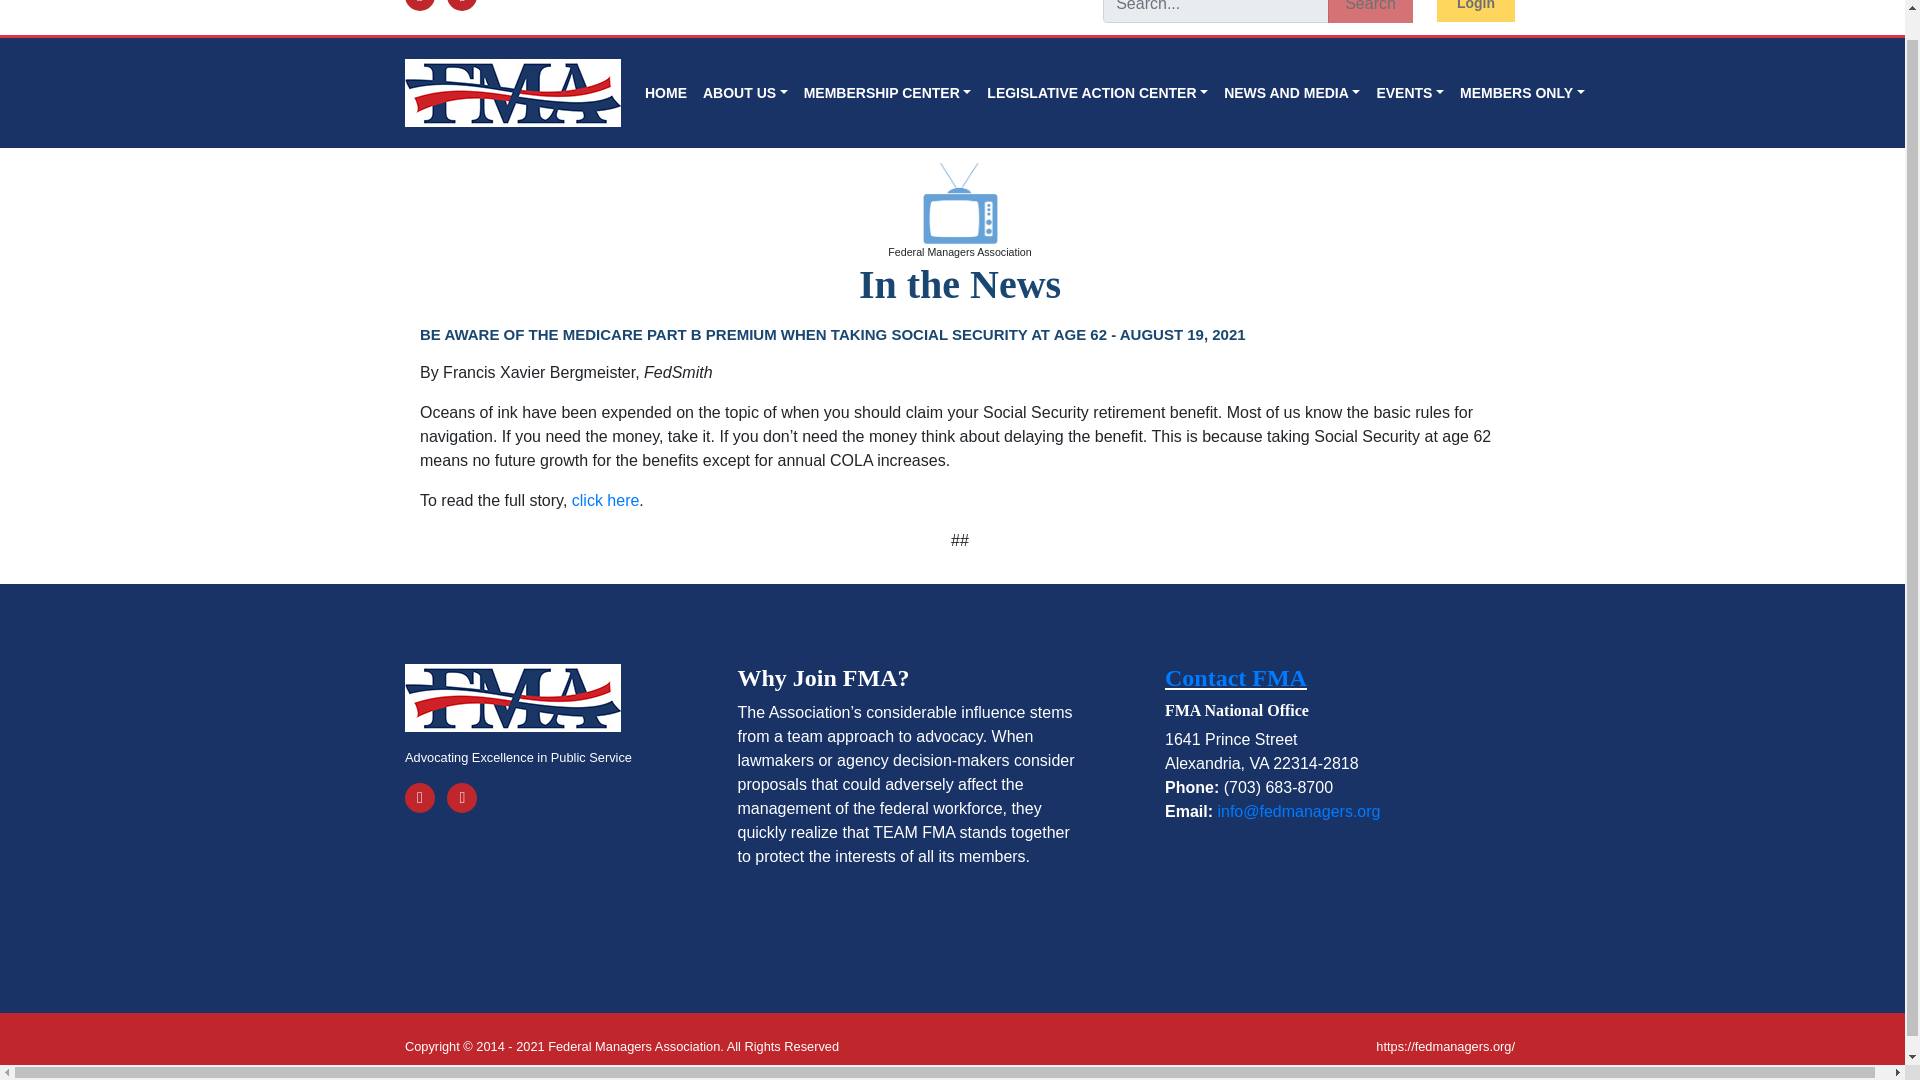 The height and width of the screenshot is (1080, 1920). Describe the element at coordinates (746, 93) in the screenshot. I see `ABOUT US` at that location.